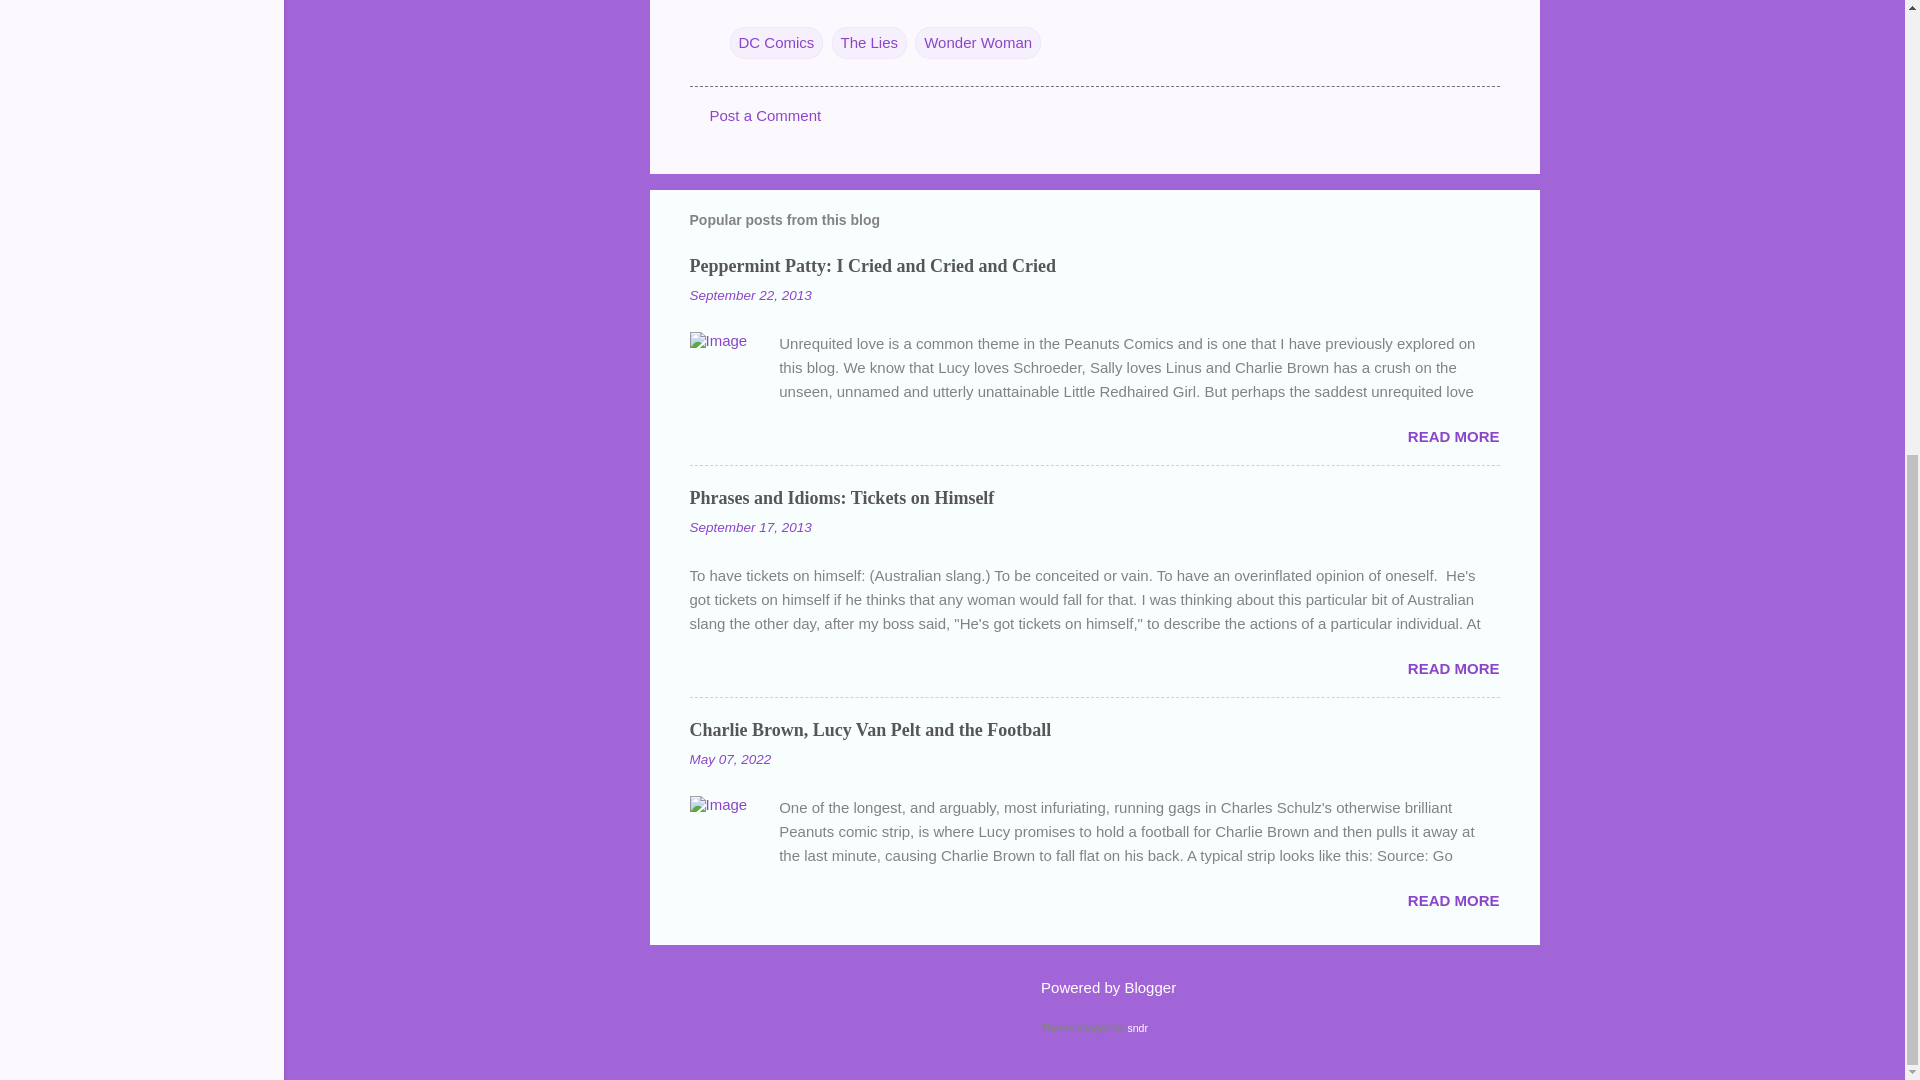  I want to click on Phrases and Idioms: Tickets on Himself, so click(842, 498).